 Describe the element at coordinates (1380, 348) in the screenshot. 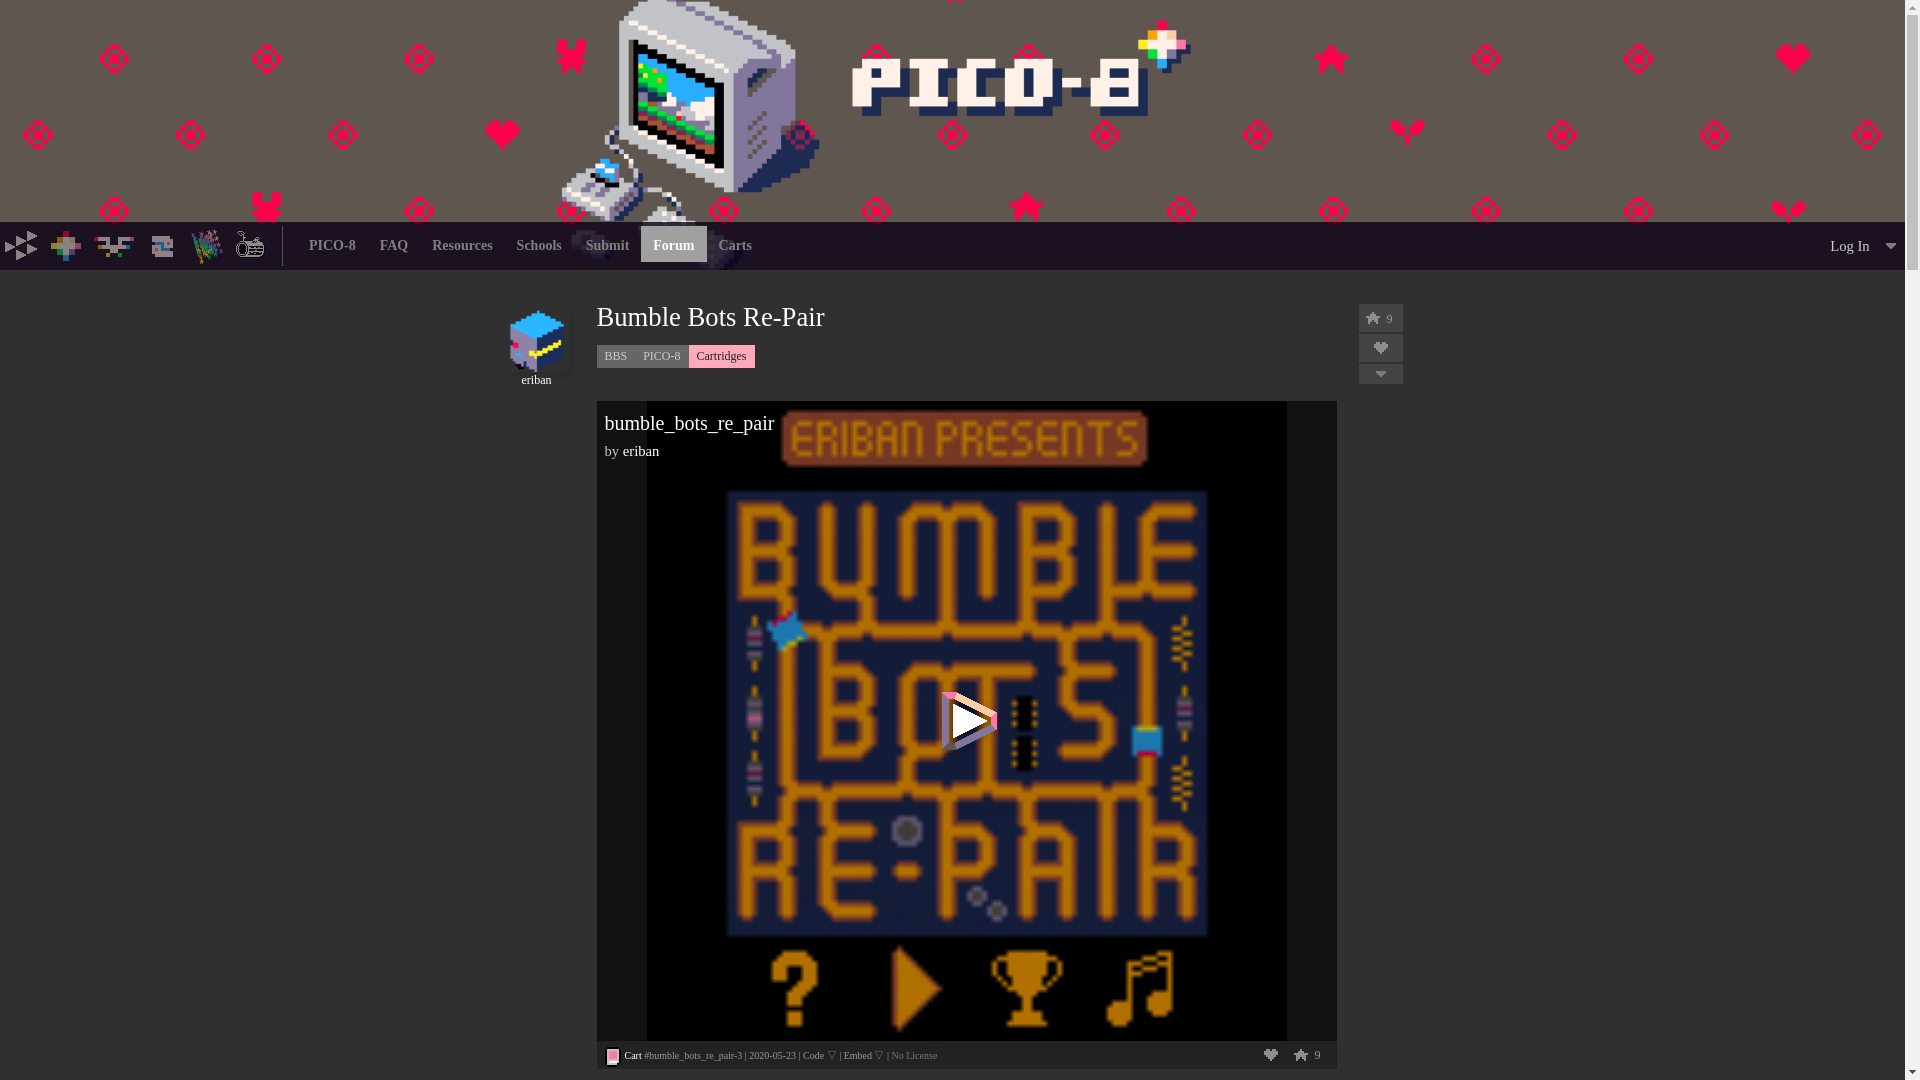

I see `Add to your favourites collection` at that location.